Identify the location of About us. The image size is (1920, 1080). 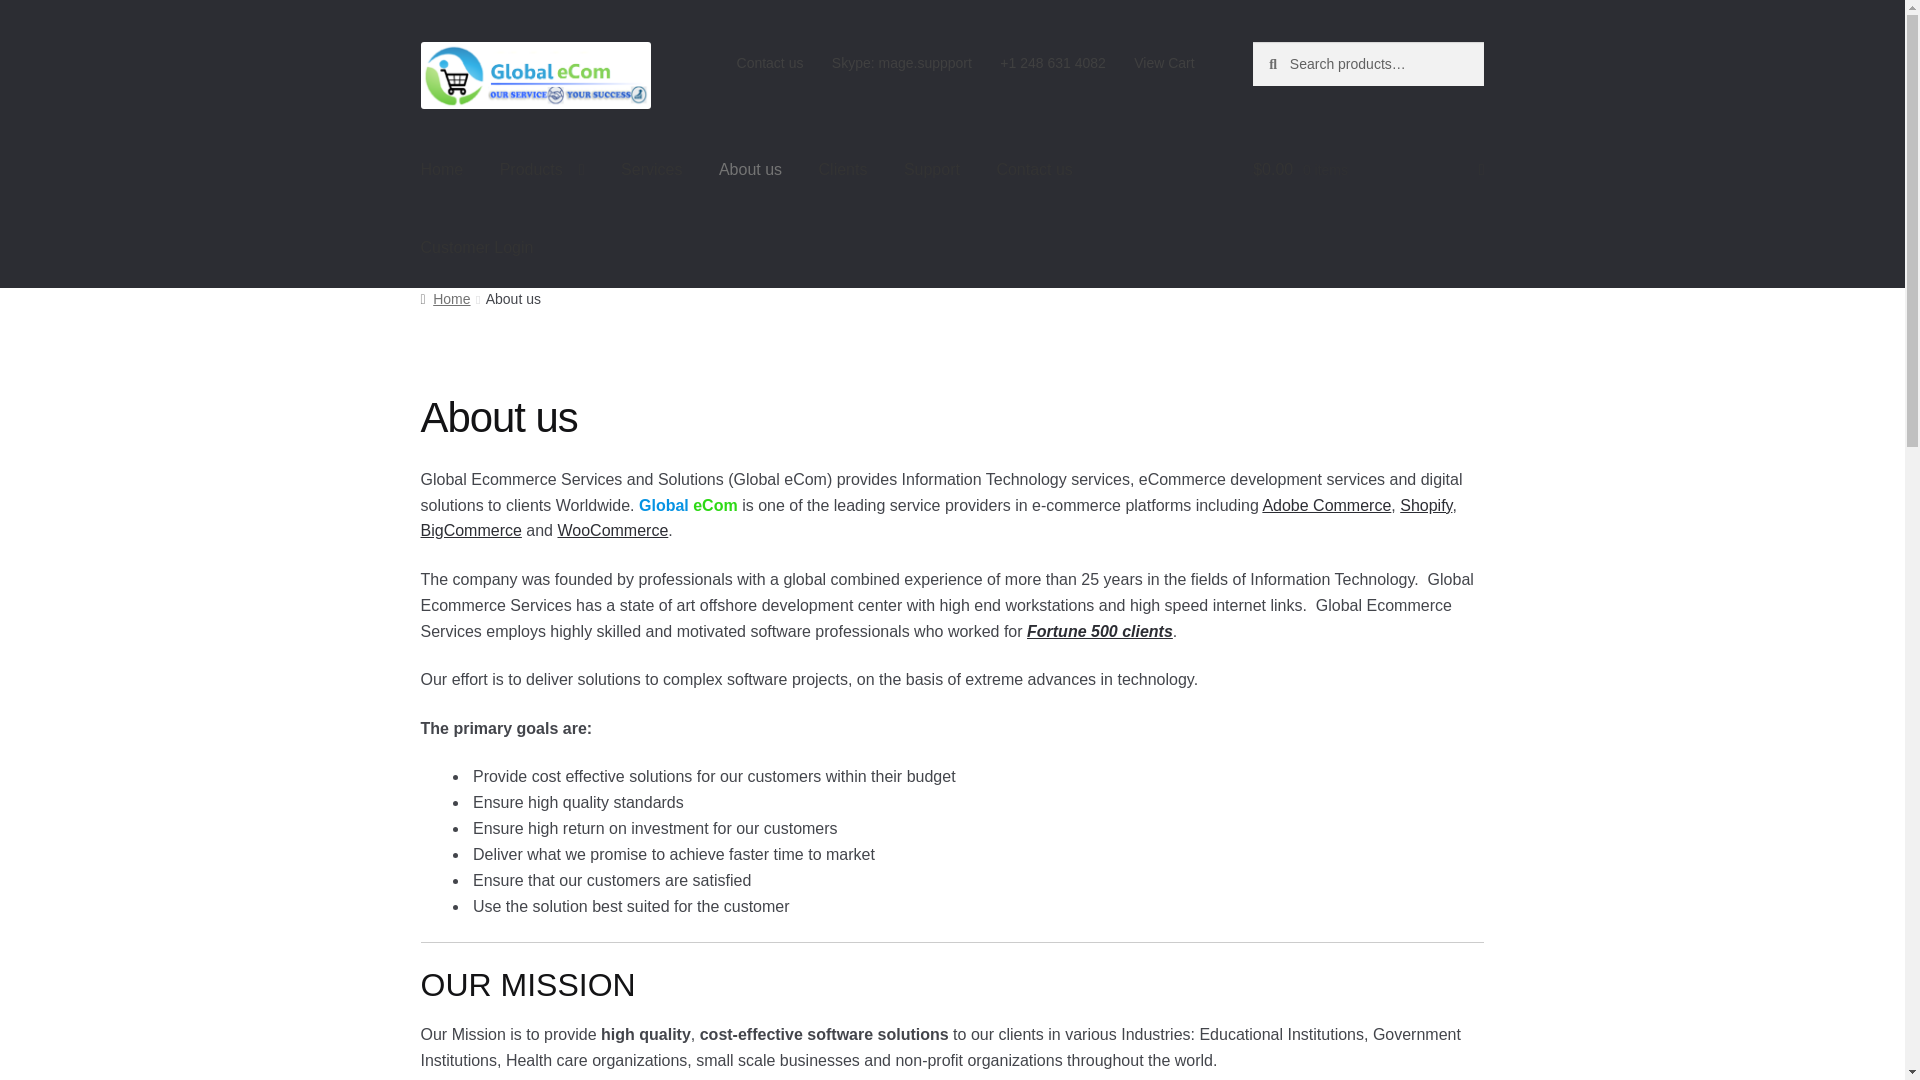
(750, 170).